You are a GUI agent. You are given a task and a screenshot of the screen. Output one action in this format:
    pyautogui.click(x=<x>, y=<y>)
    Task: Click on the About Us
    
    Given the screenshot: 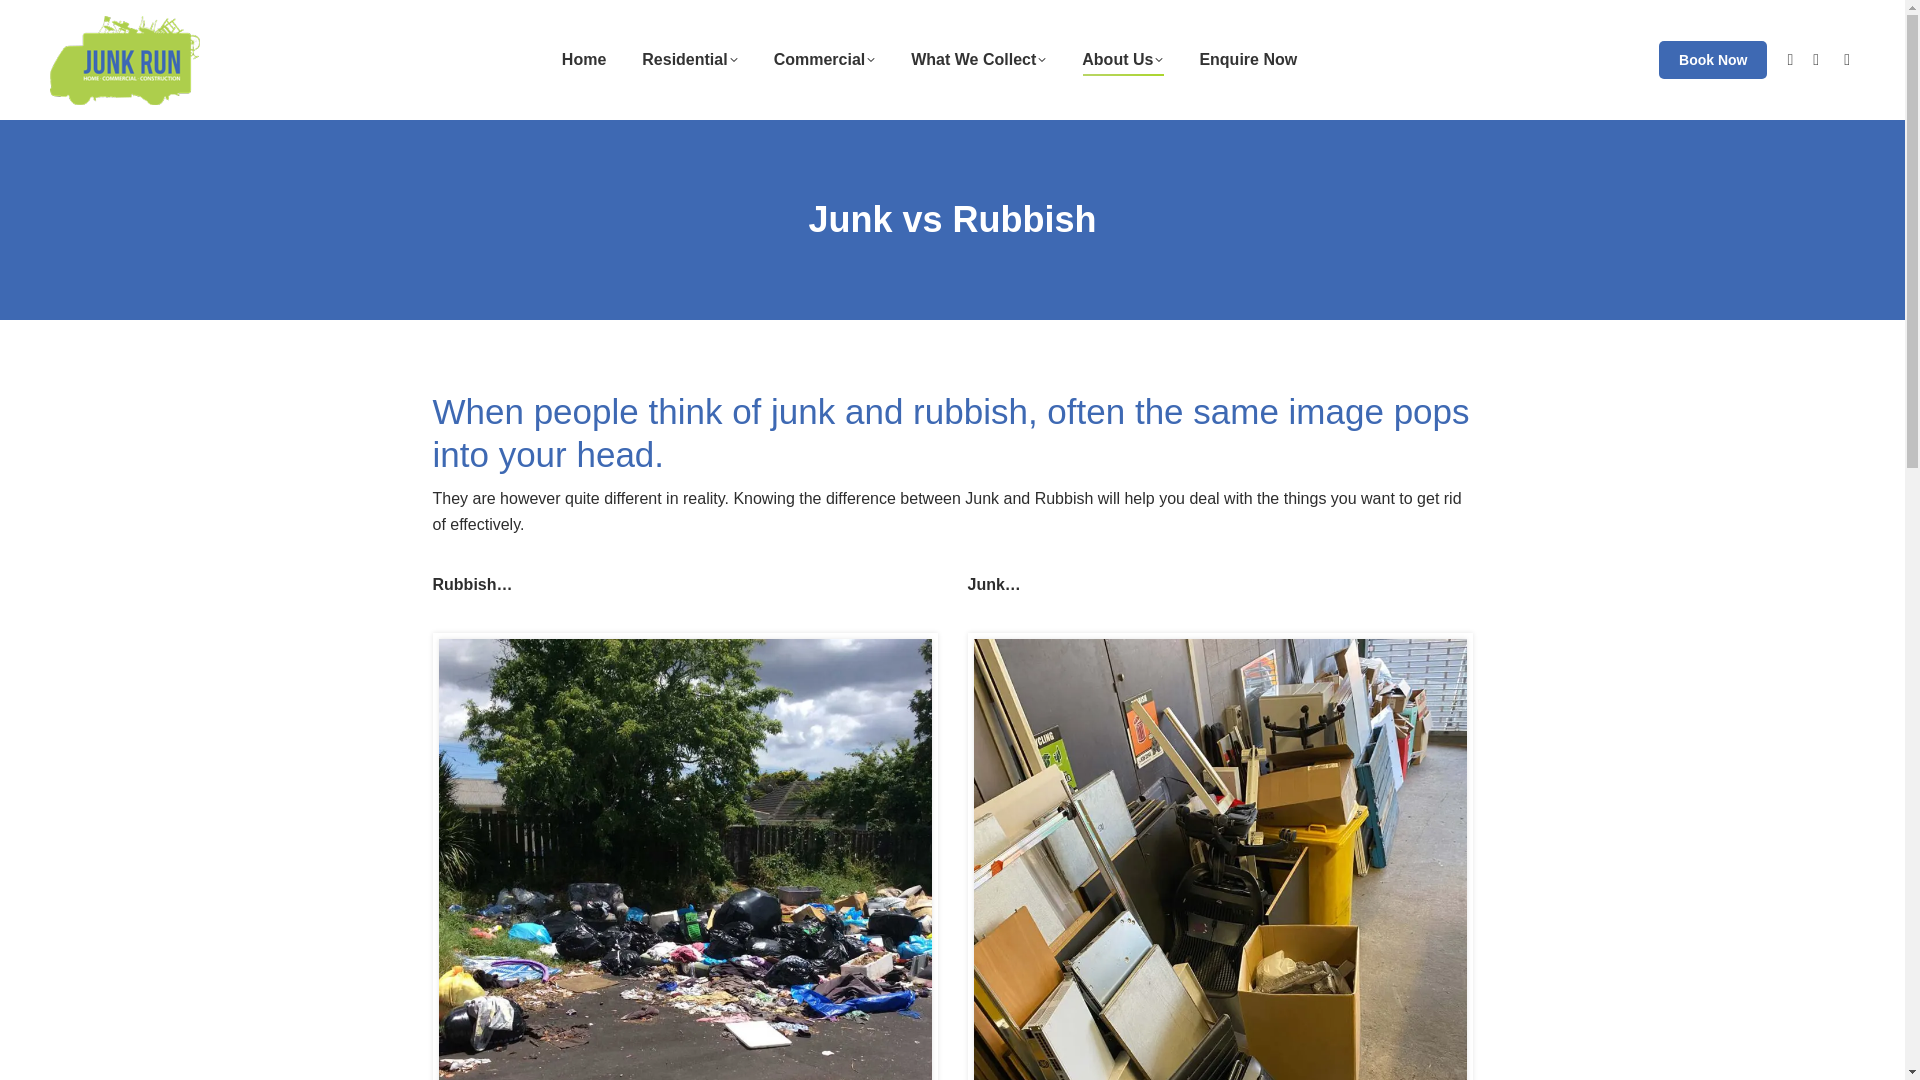 What is the action you would take?
    pyautogui.click(x=1122, y=60)
    